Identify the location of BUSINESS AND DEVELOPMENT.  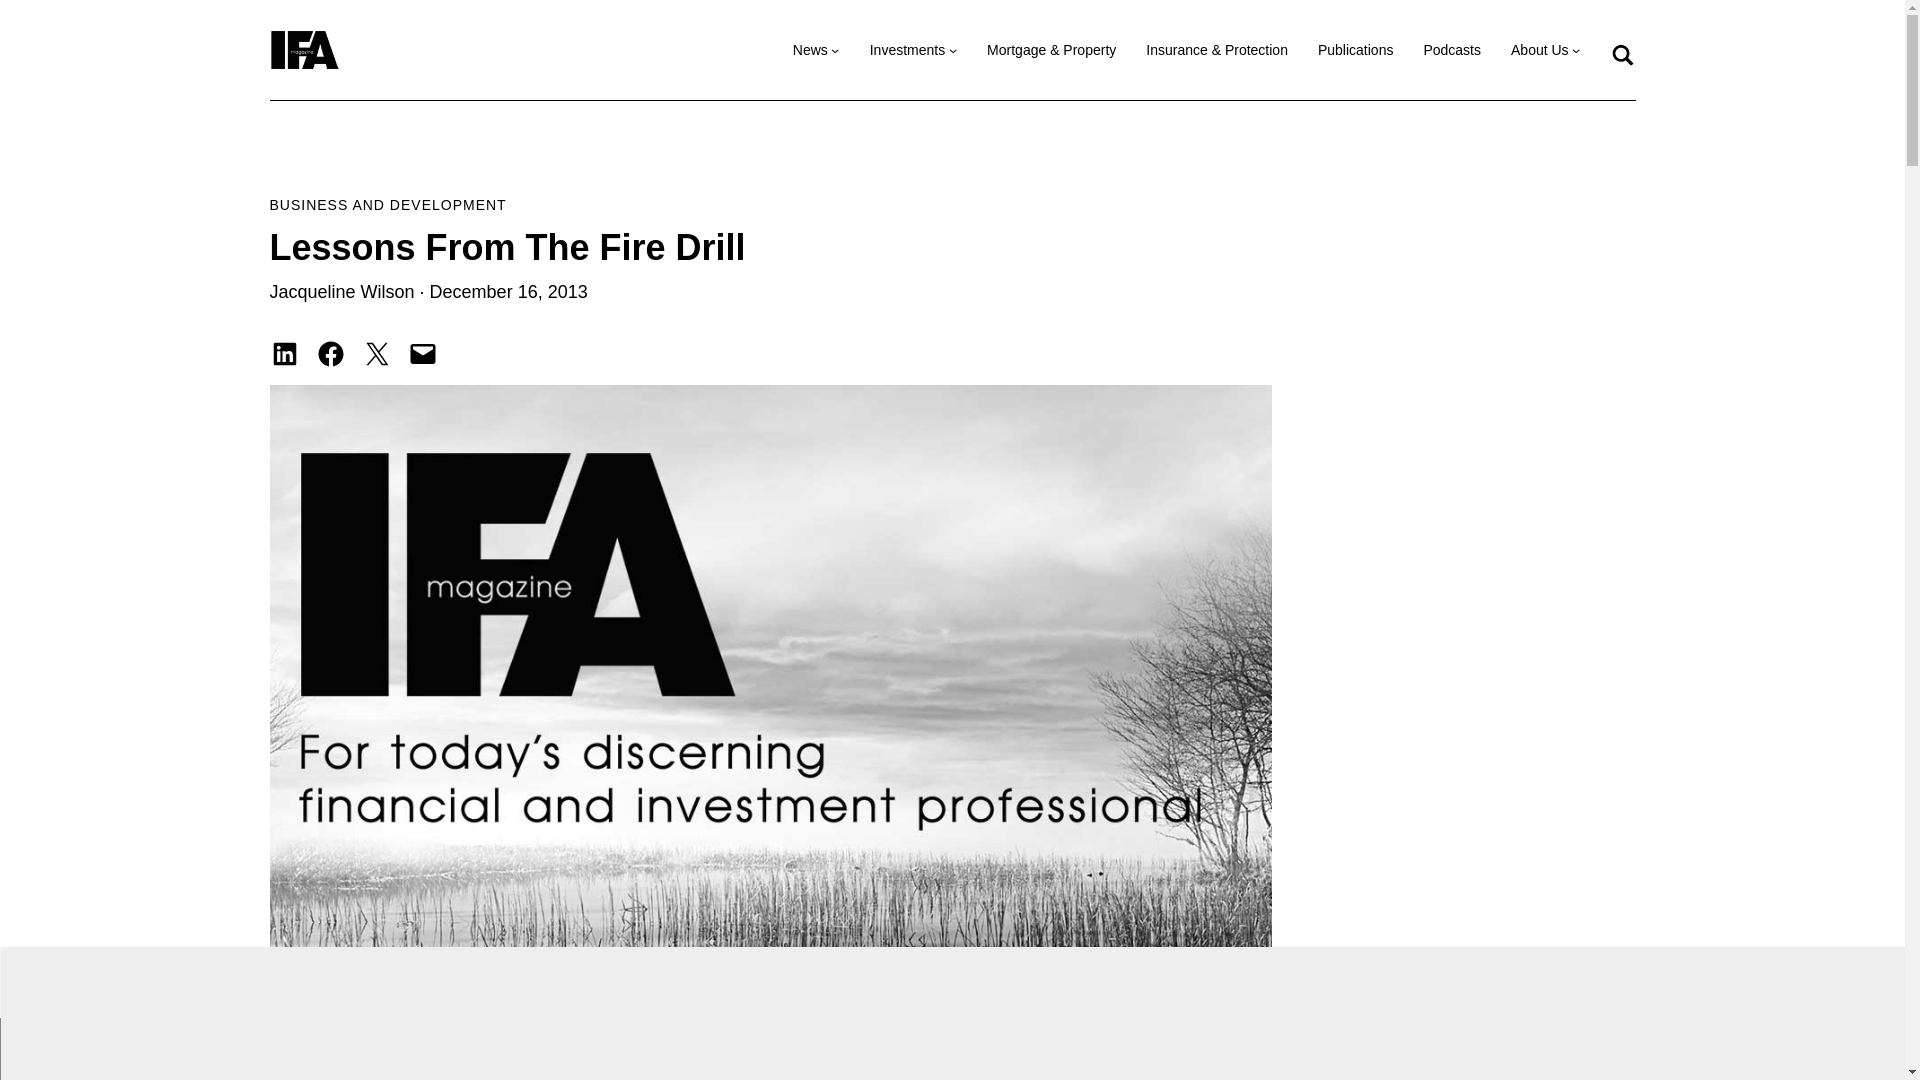
(388, 204).